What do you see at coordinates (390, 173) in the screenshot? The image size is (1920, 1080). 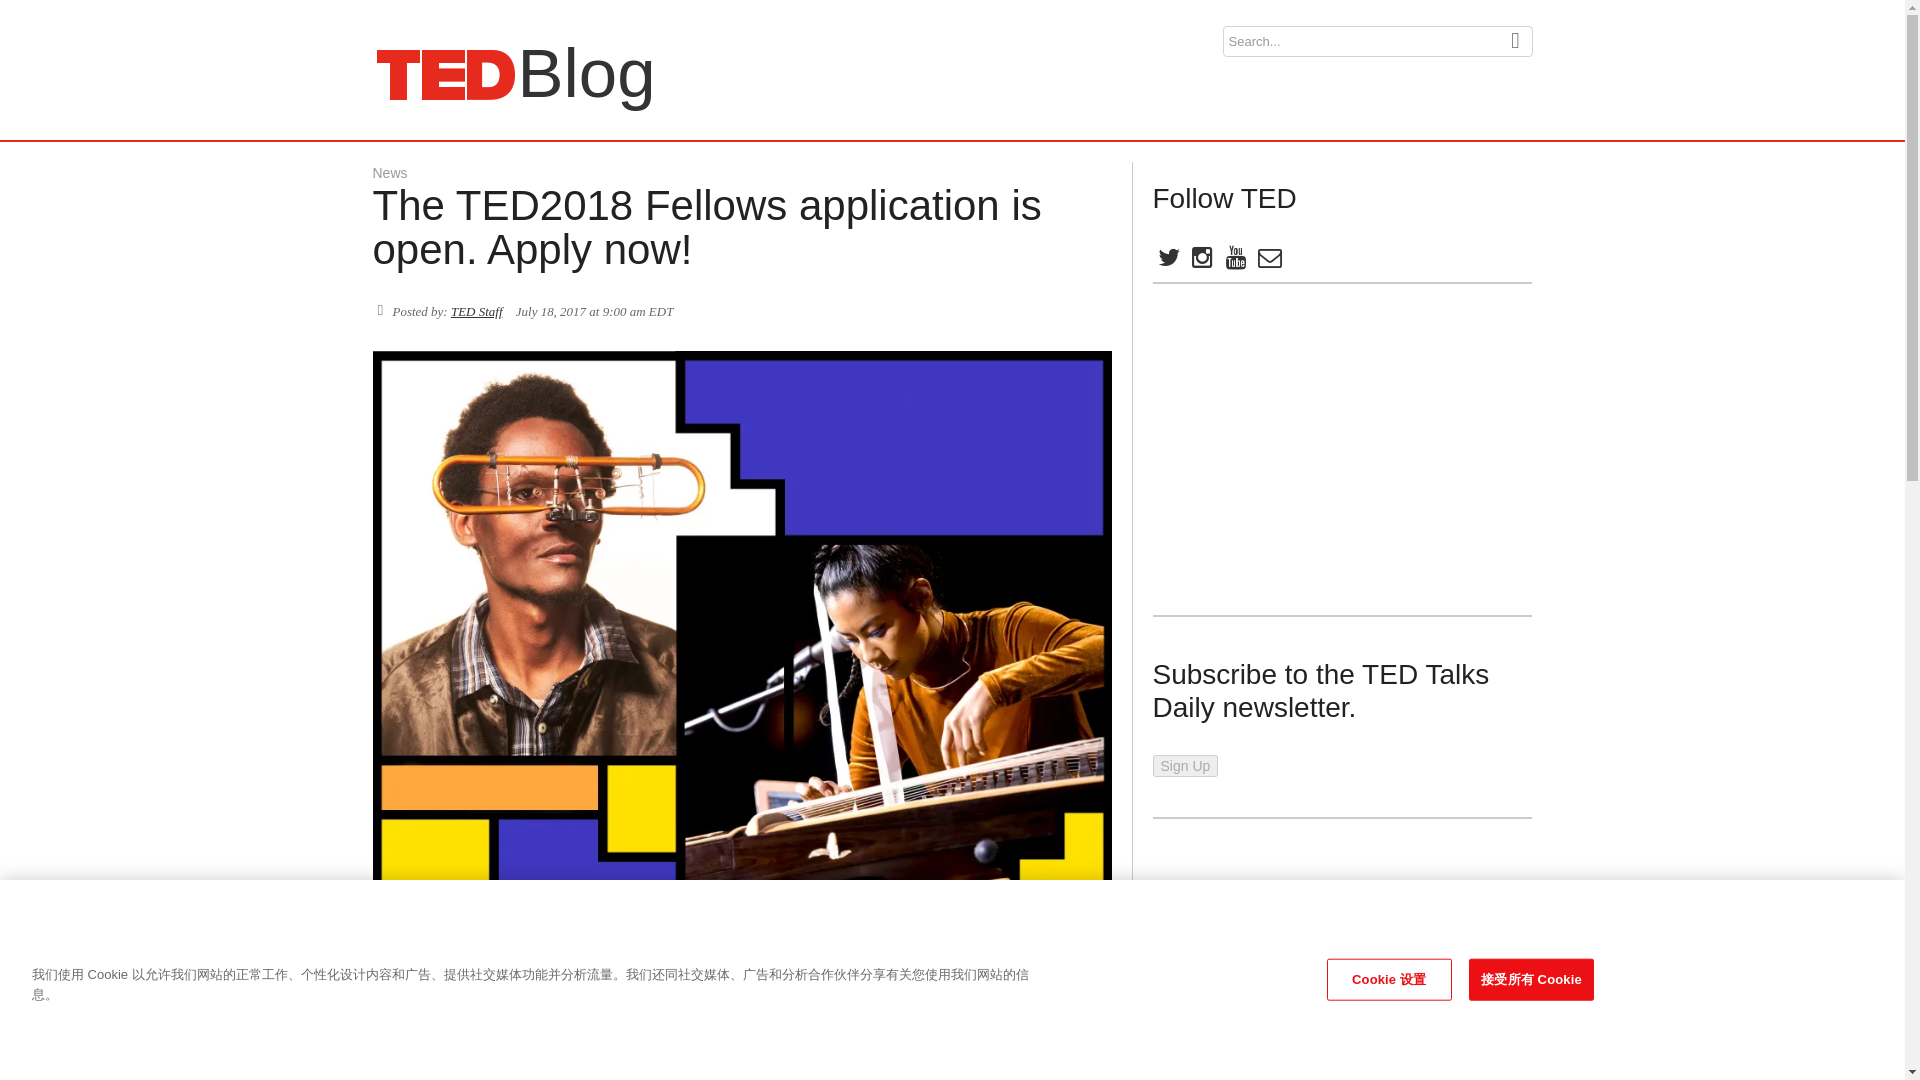 I see `TED Blog` at bounding box center [390, 173].